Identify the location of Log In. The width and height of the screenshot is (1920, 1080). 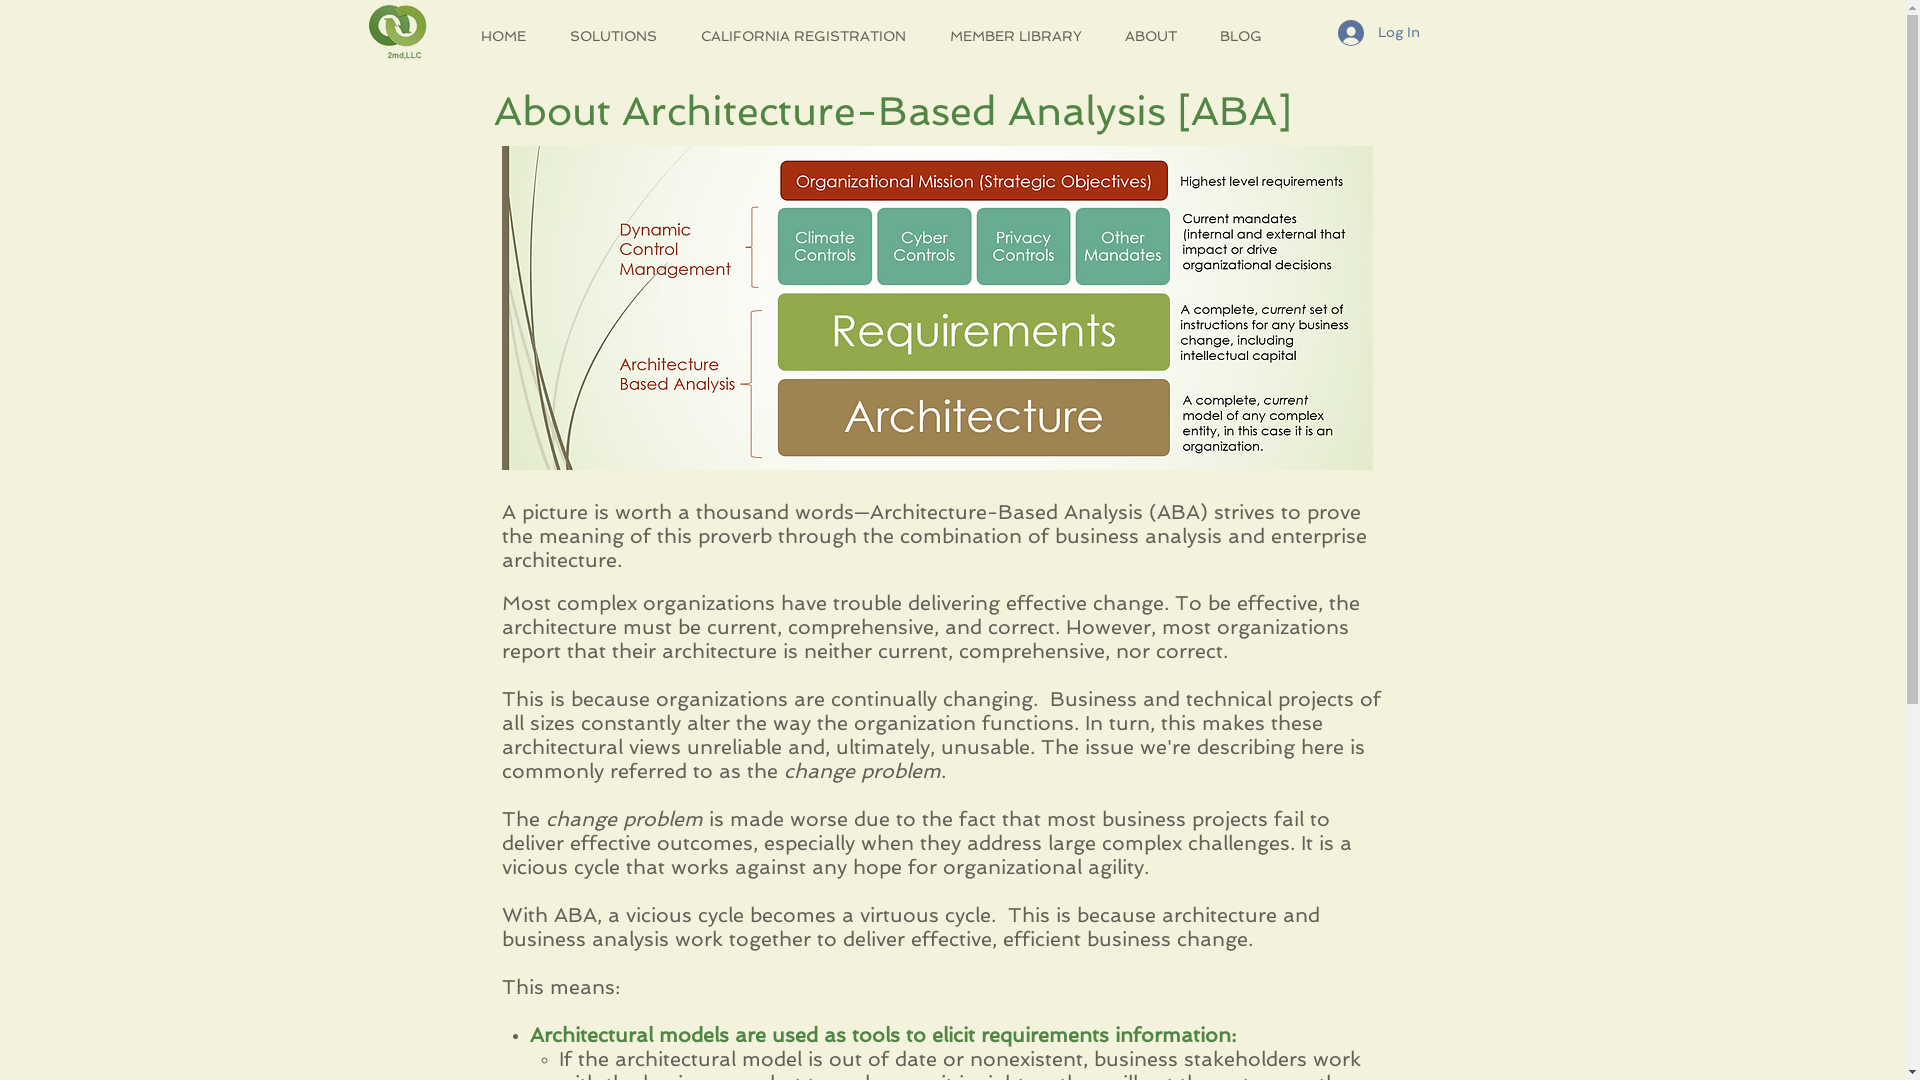
(1379, 33).